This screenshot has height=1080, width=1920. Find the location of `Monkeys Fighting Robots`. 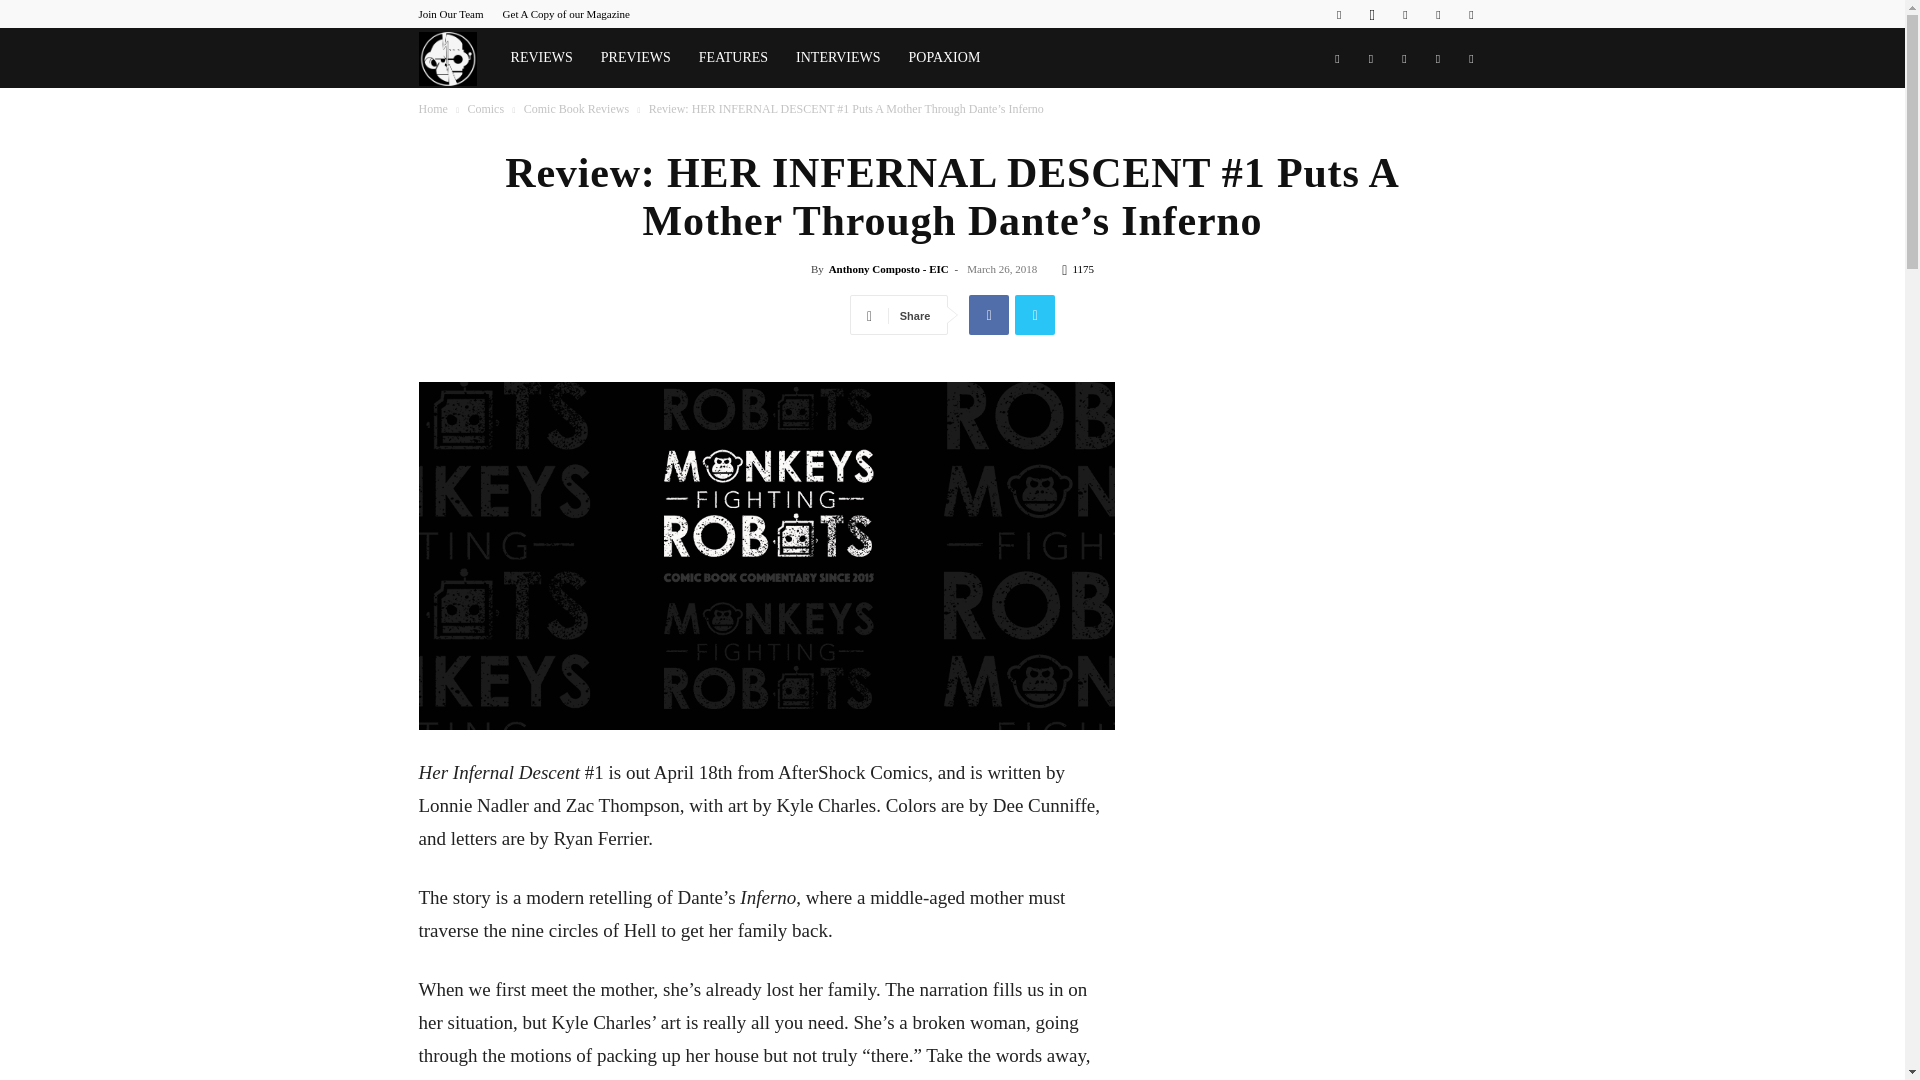

Monkeys Fighting Robots is located at coordinates (456, 58).